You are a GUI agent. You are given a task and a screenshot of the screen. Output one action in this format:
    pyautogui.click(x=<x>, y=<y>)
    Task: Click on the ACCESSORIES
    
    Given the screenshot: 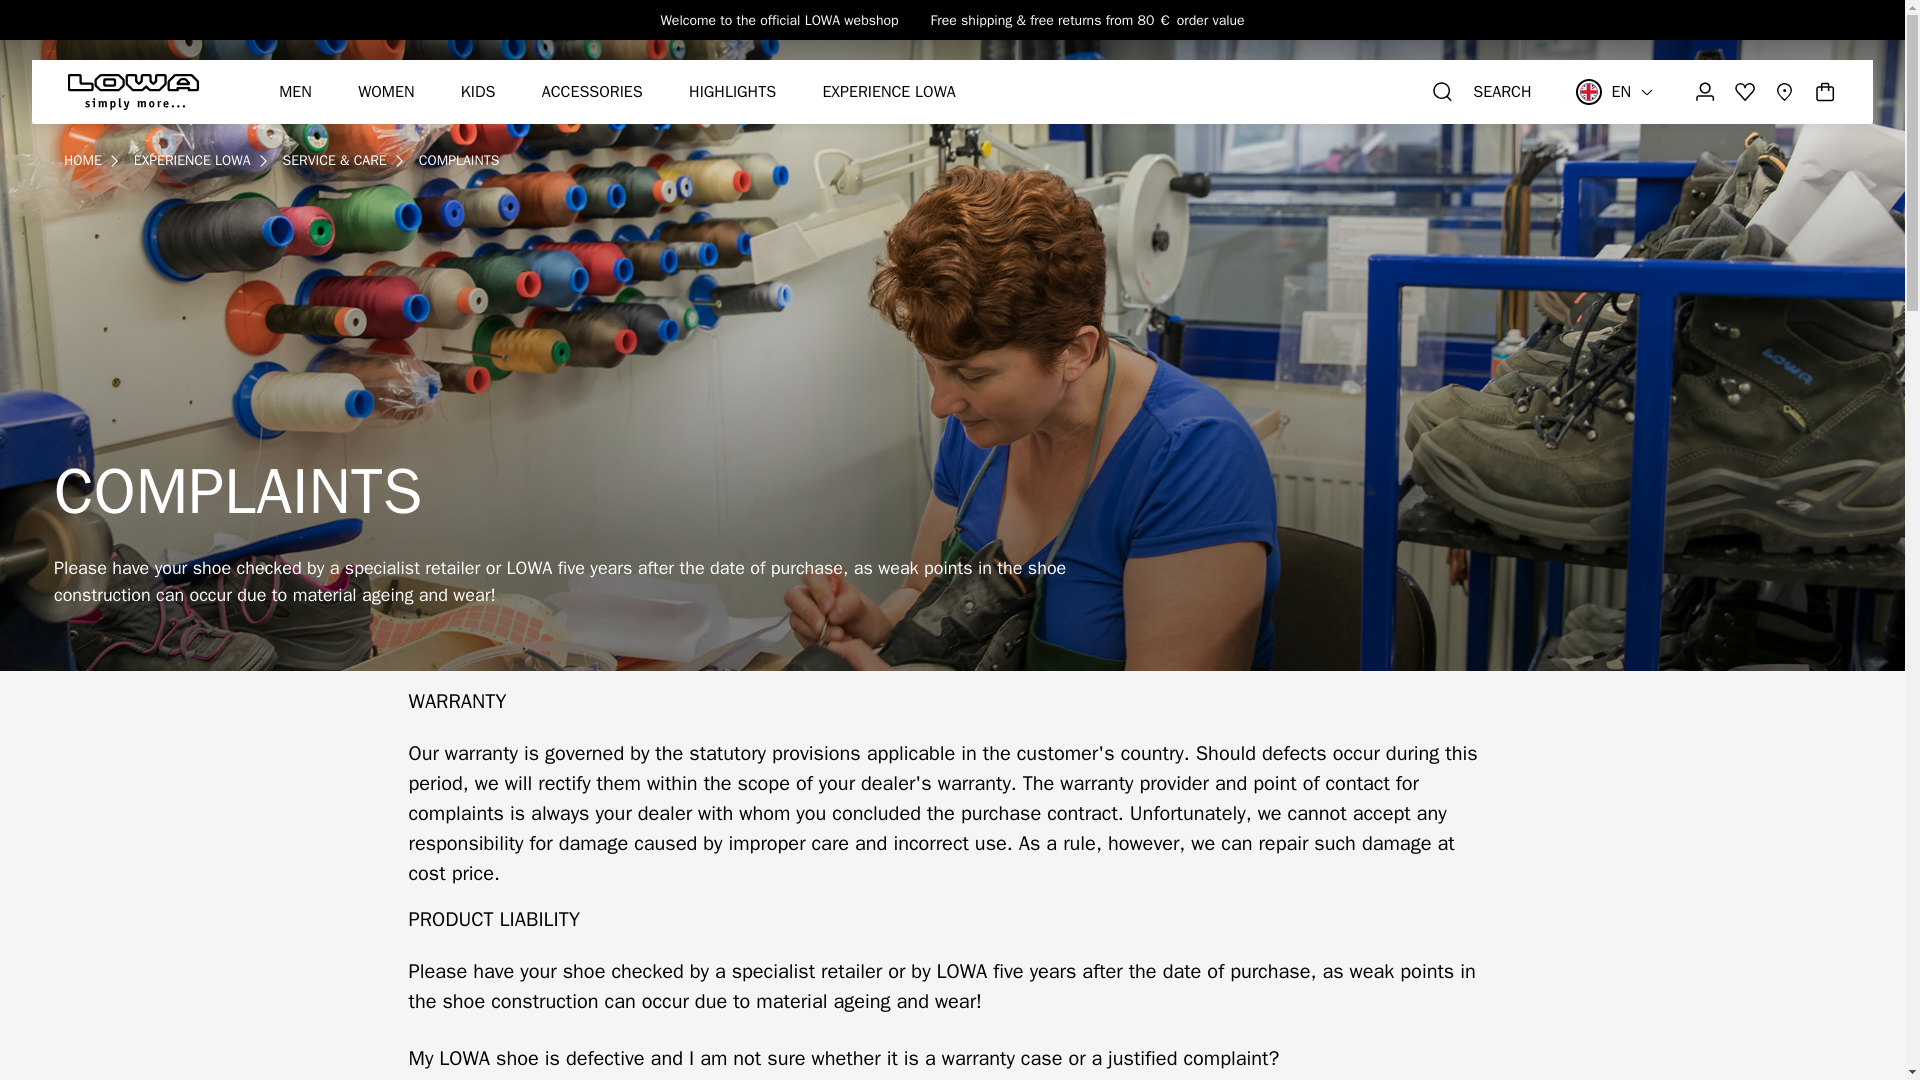 What is the action you would take?
    pyautogui.click(x=592, y=92)
    